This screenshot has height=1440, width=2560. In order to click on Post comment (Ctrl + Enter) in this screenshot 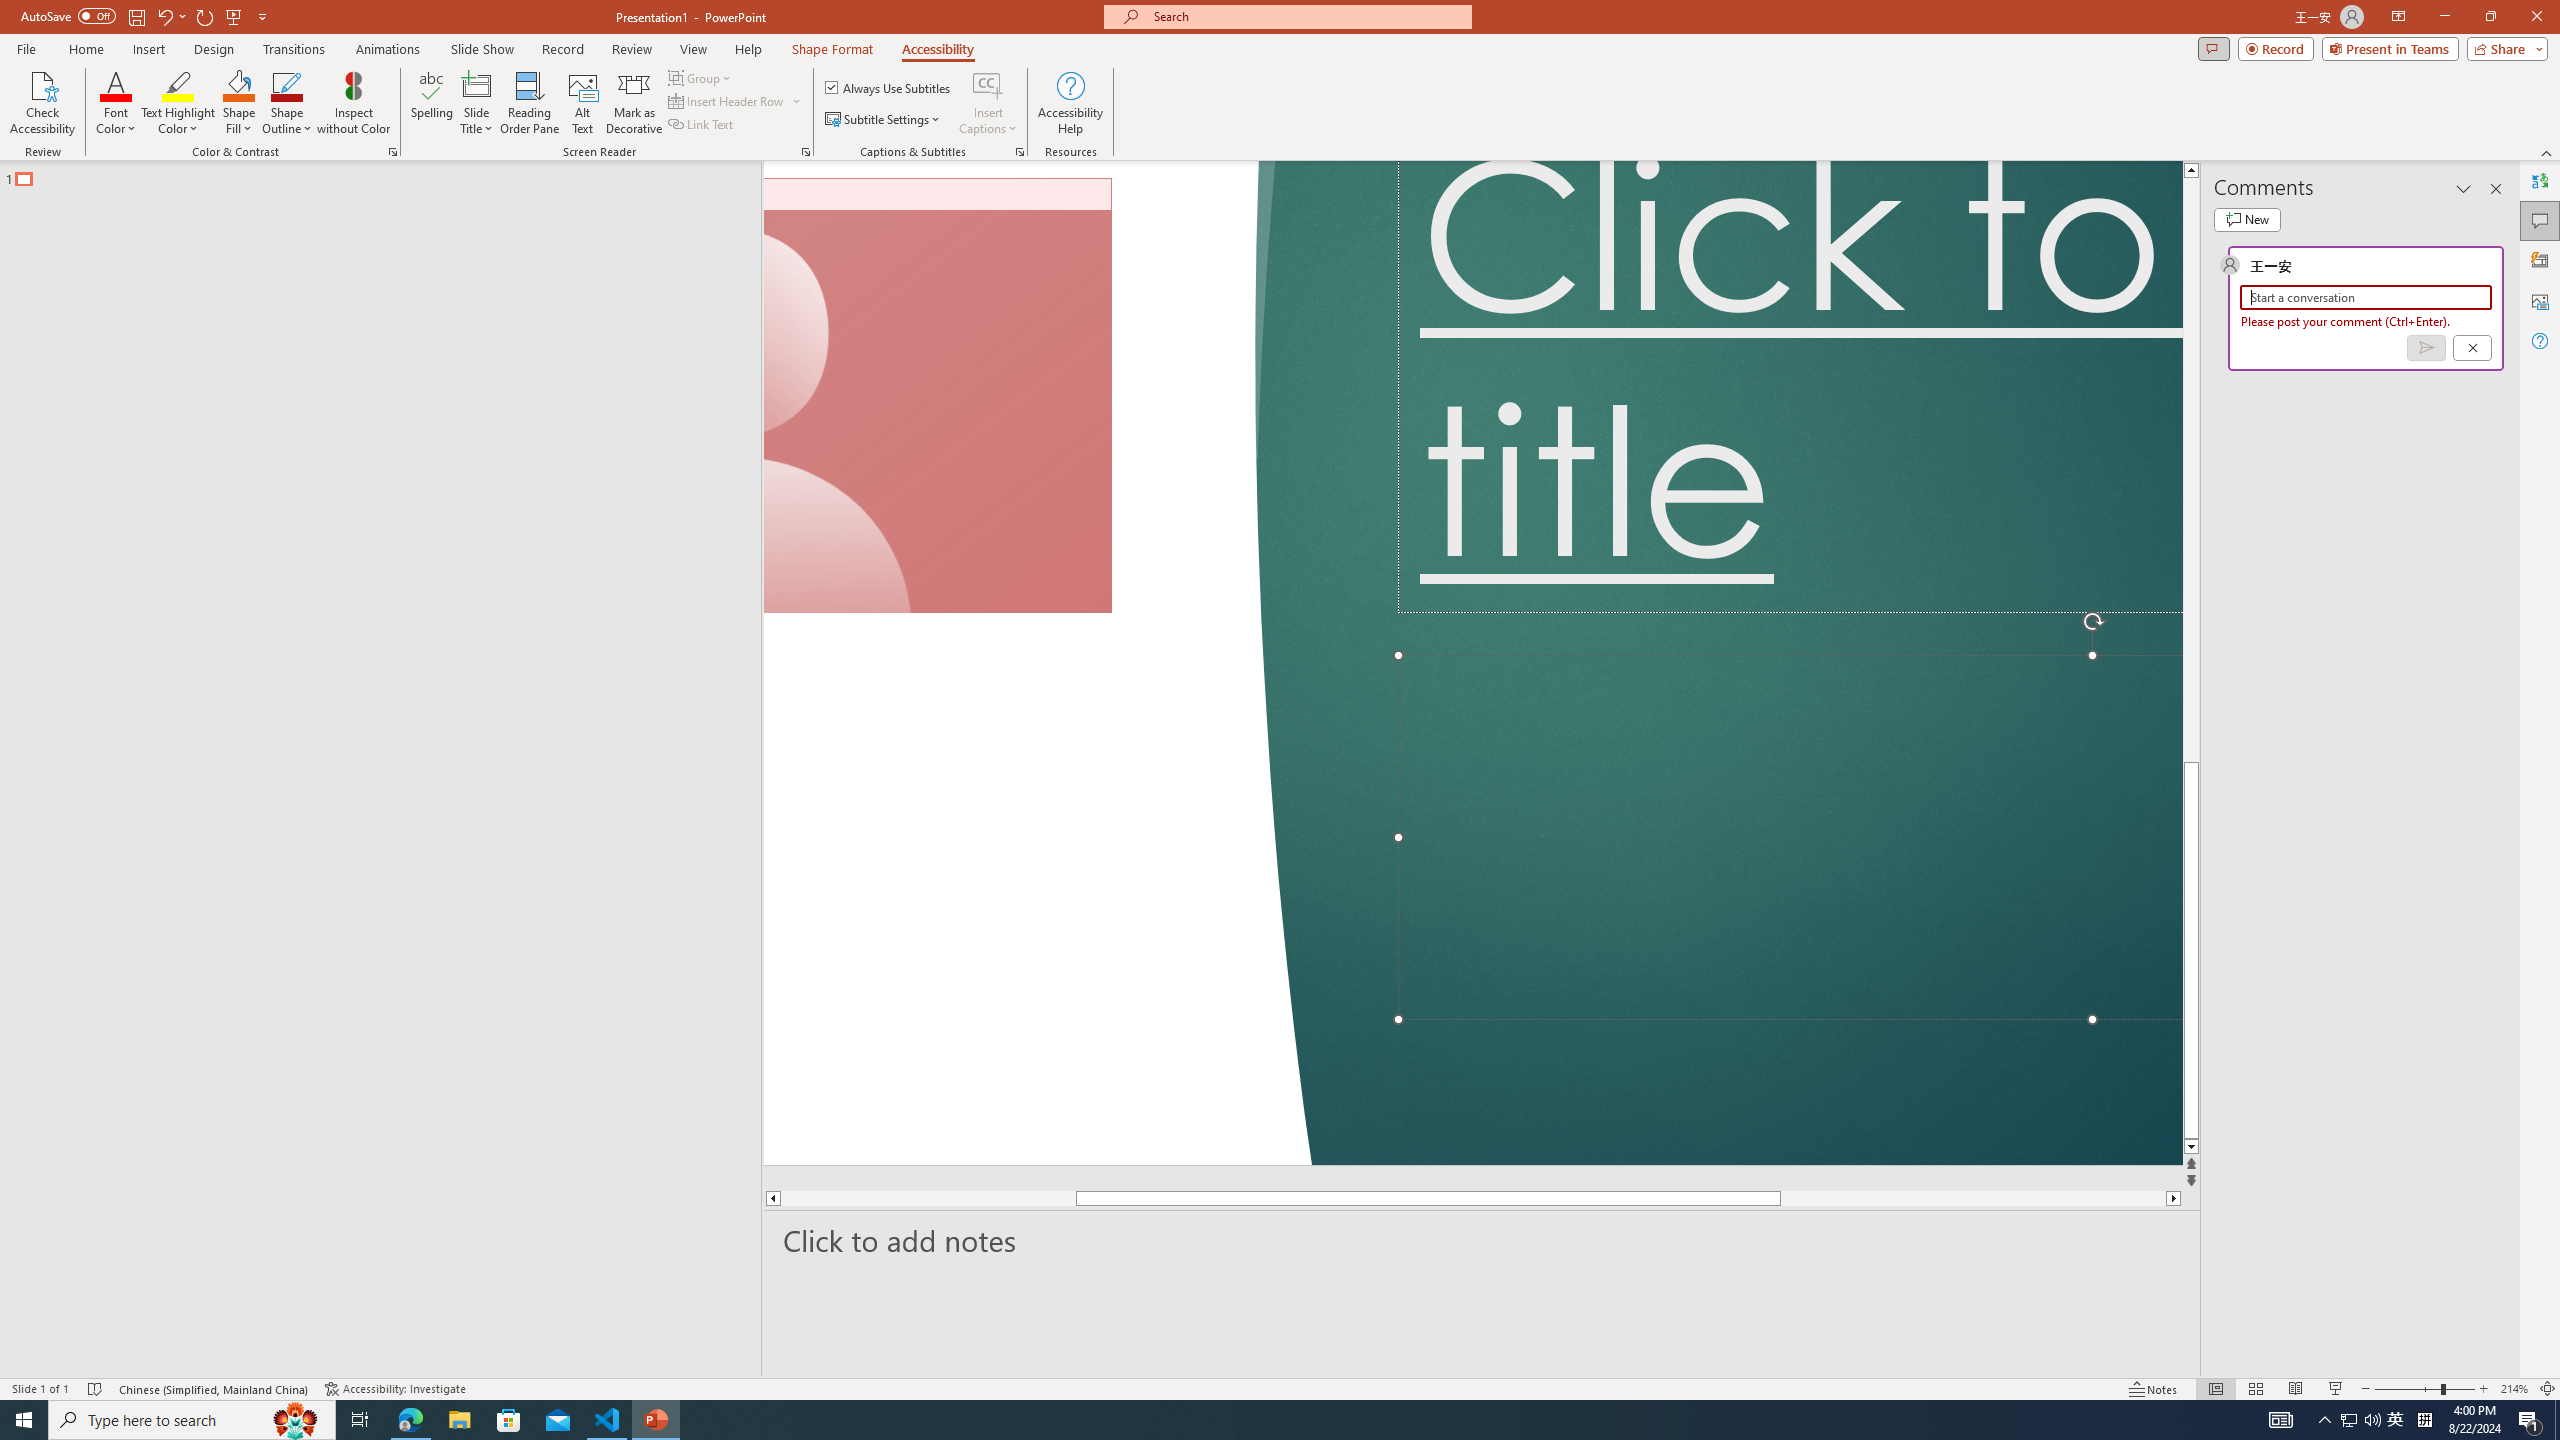, I will do `click(2425, 348)`.